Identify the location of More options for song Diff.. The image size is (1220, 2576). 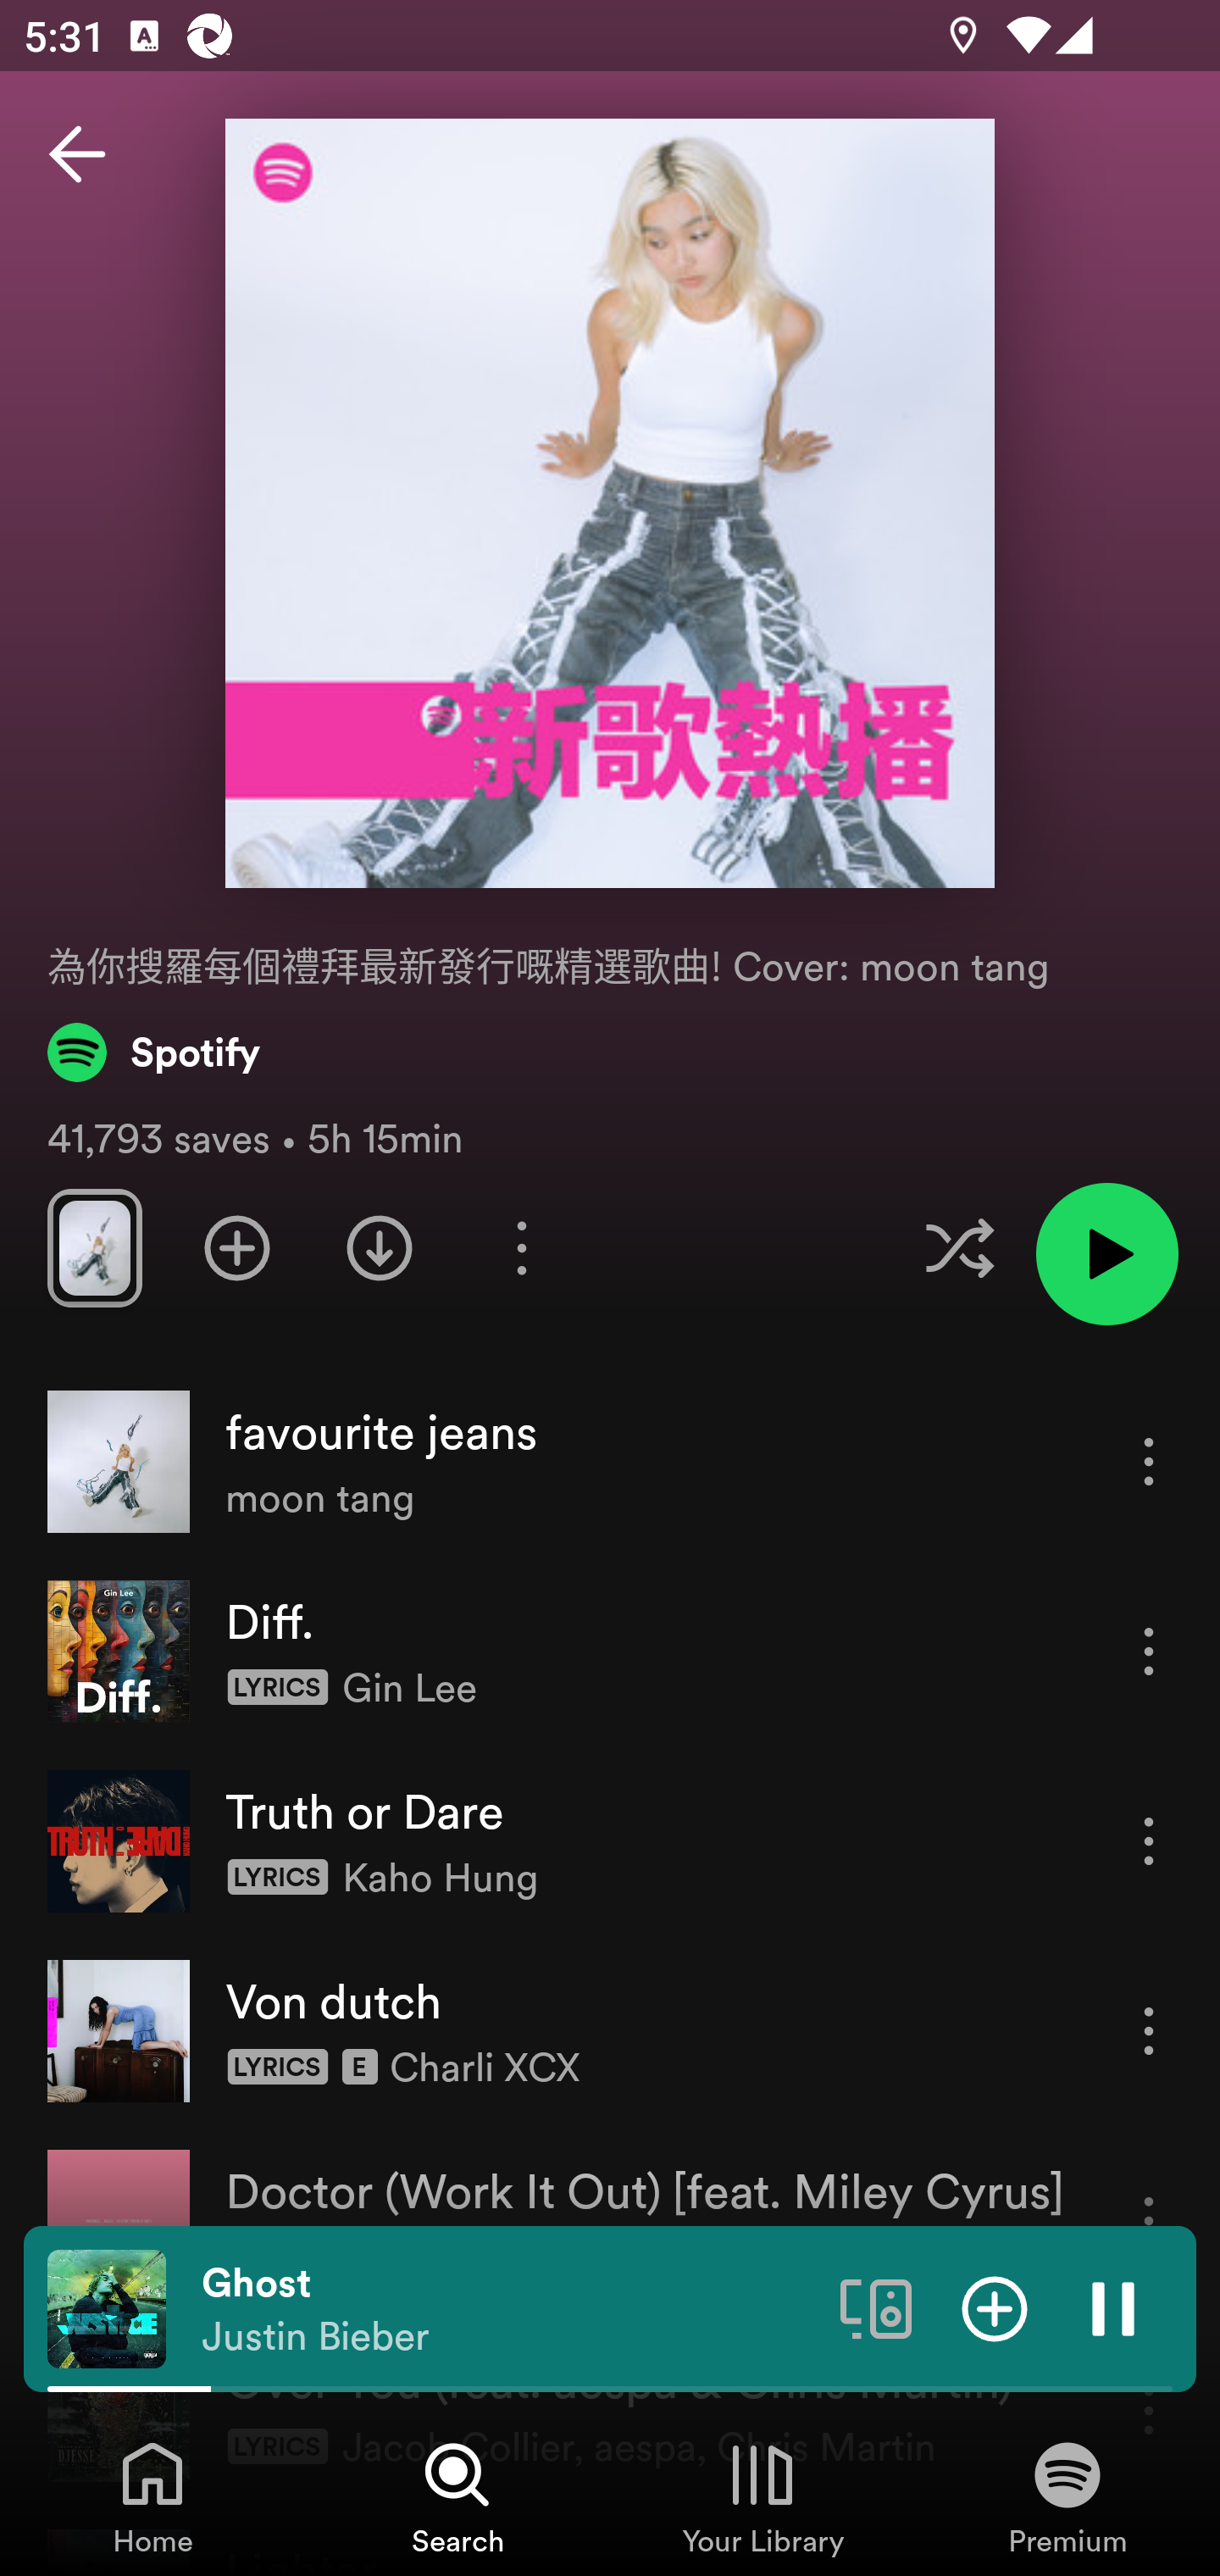
(1149, 1651).